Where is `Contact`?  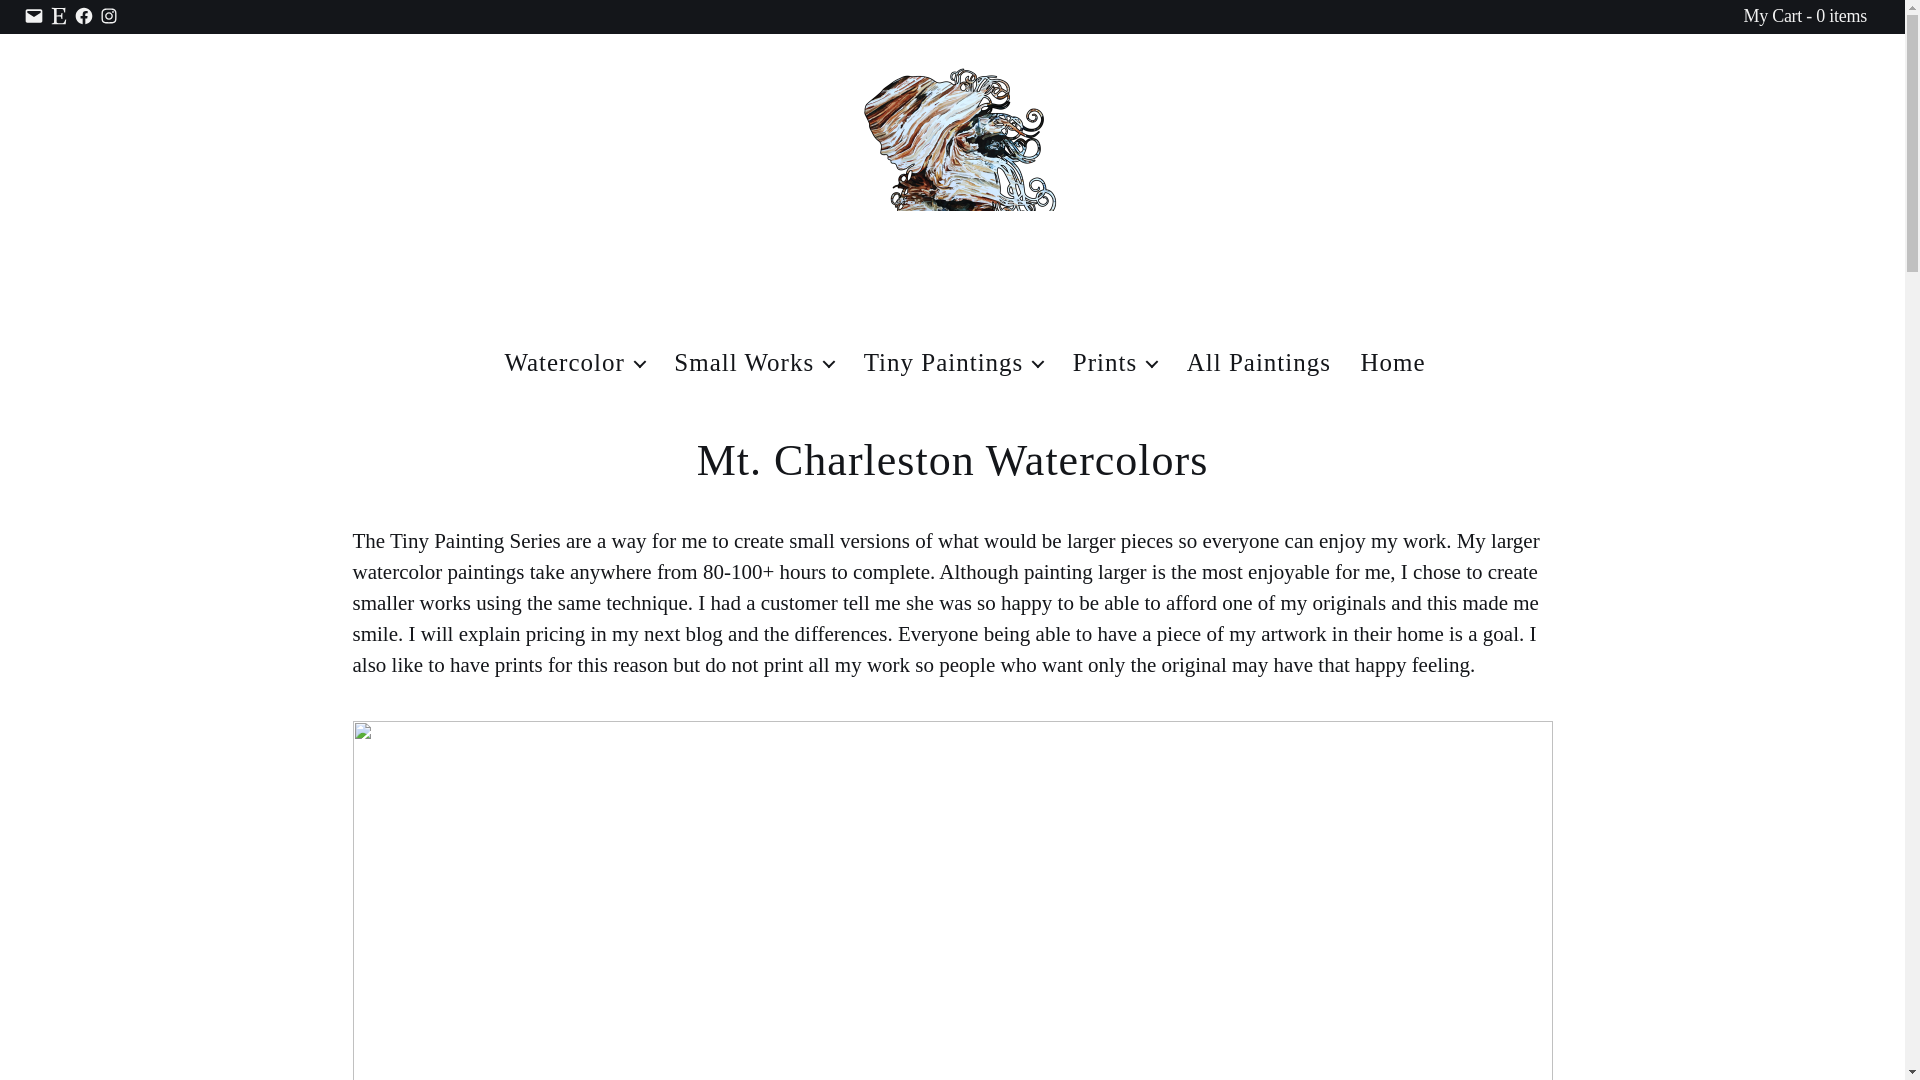 Contact is located at coordinates (34, 16).